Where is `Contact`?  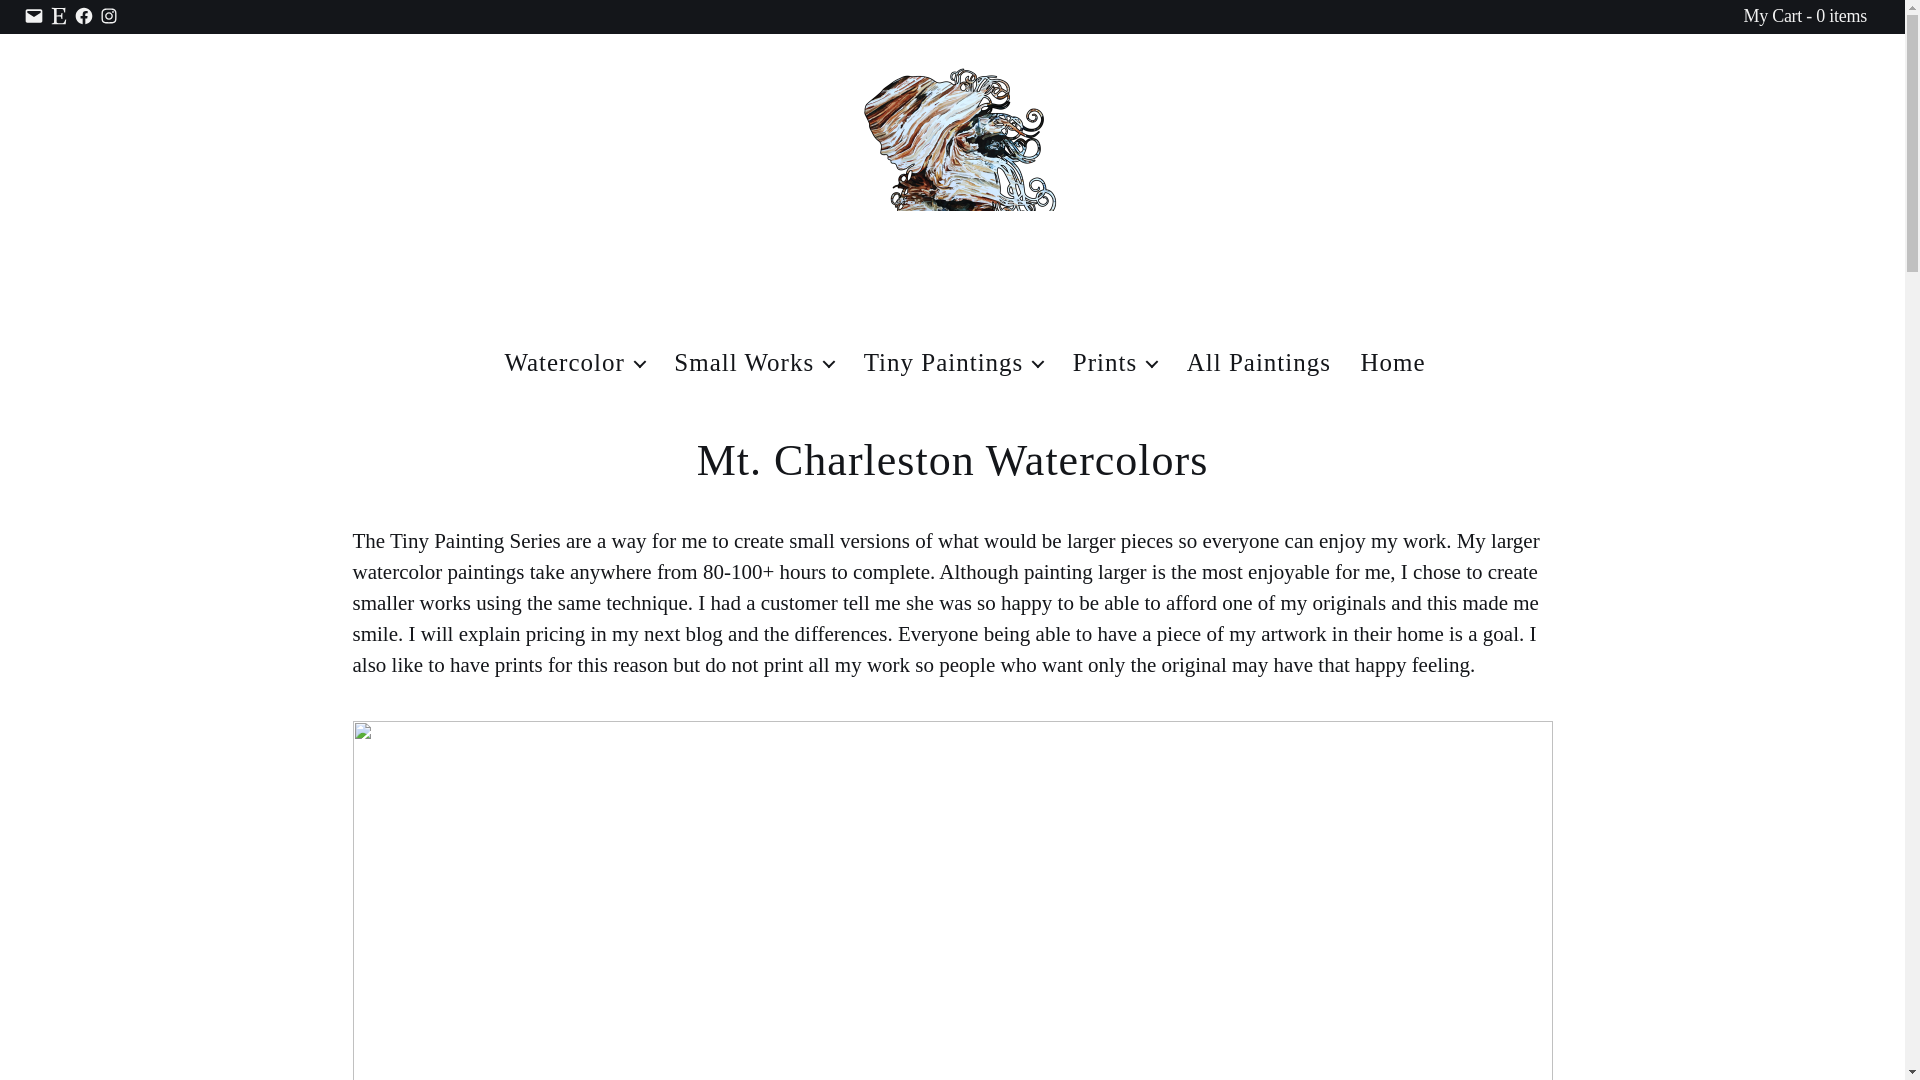 Contact is located at coordinates (34, 16).